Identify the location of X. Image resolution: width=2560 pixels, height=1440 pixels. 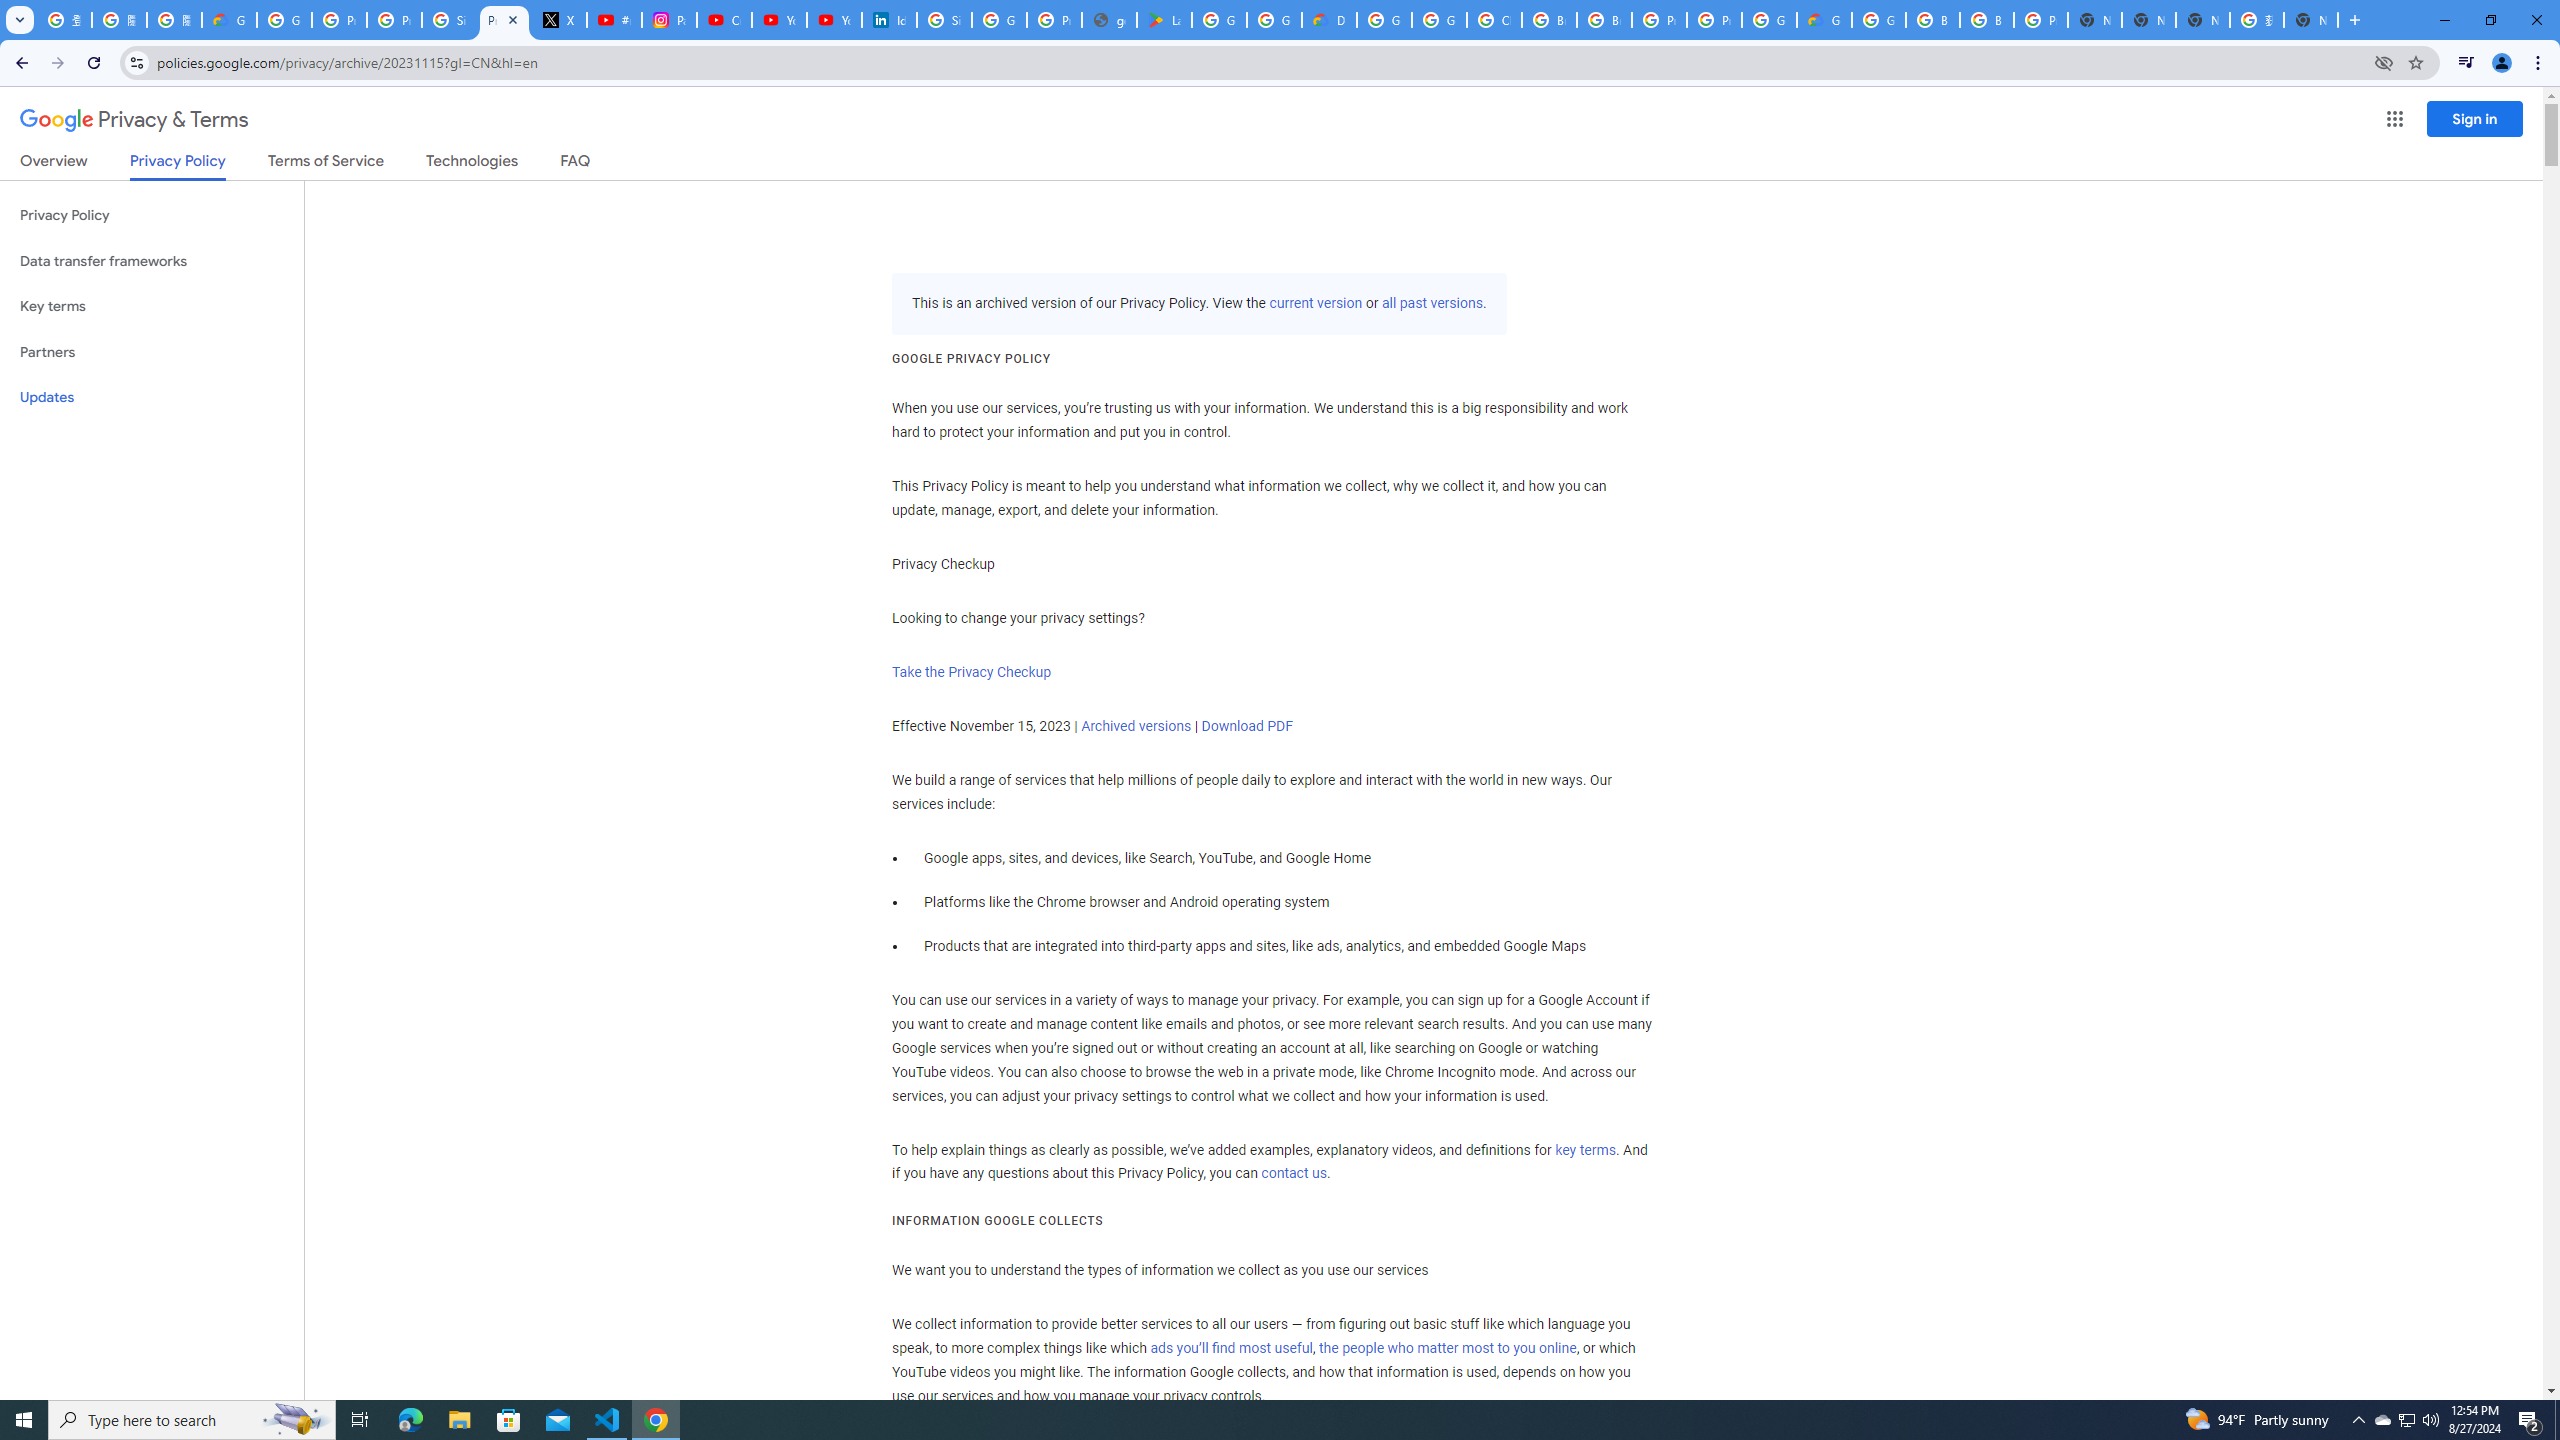
(559, 20).